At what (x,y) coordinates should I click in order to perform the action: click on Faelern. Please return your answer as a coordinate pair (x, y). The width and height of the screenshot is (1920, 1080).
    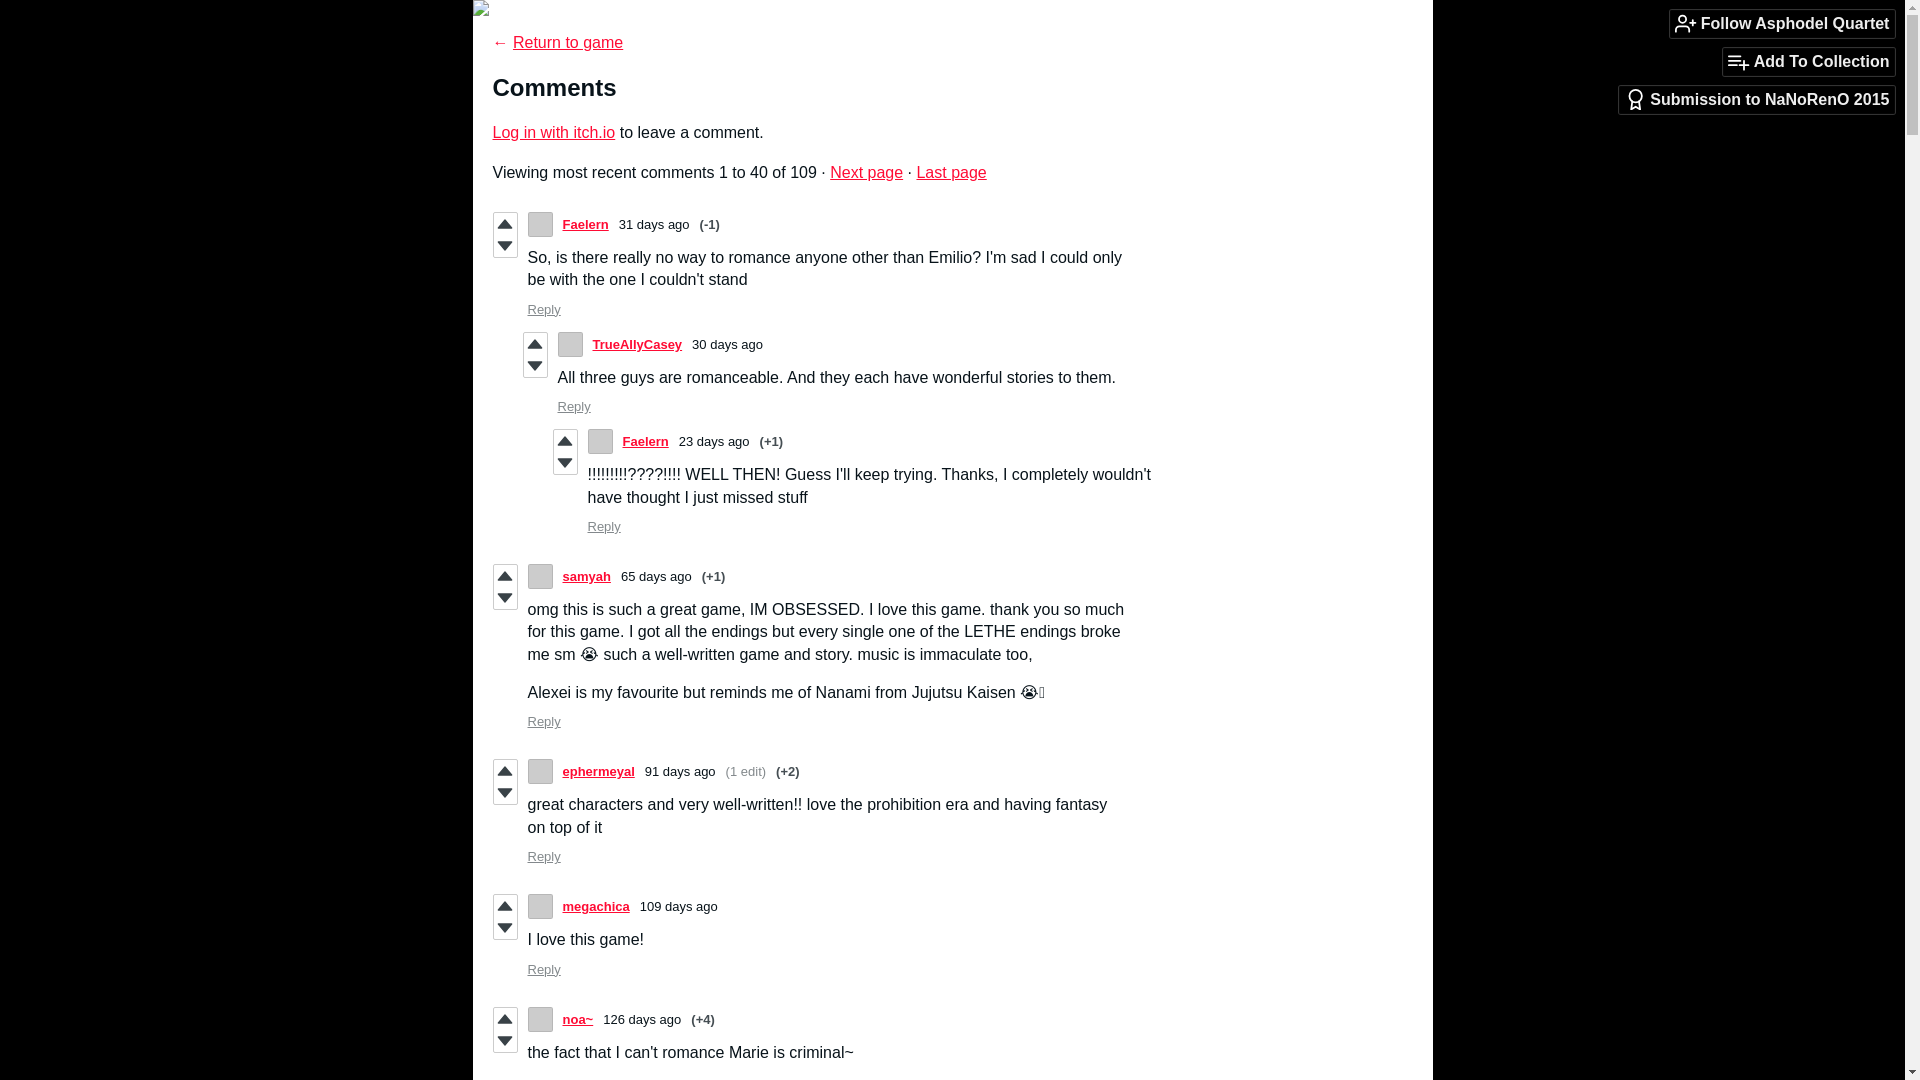
    Looking at the image, I should click on (645, 442).